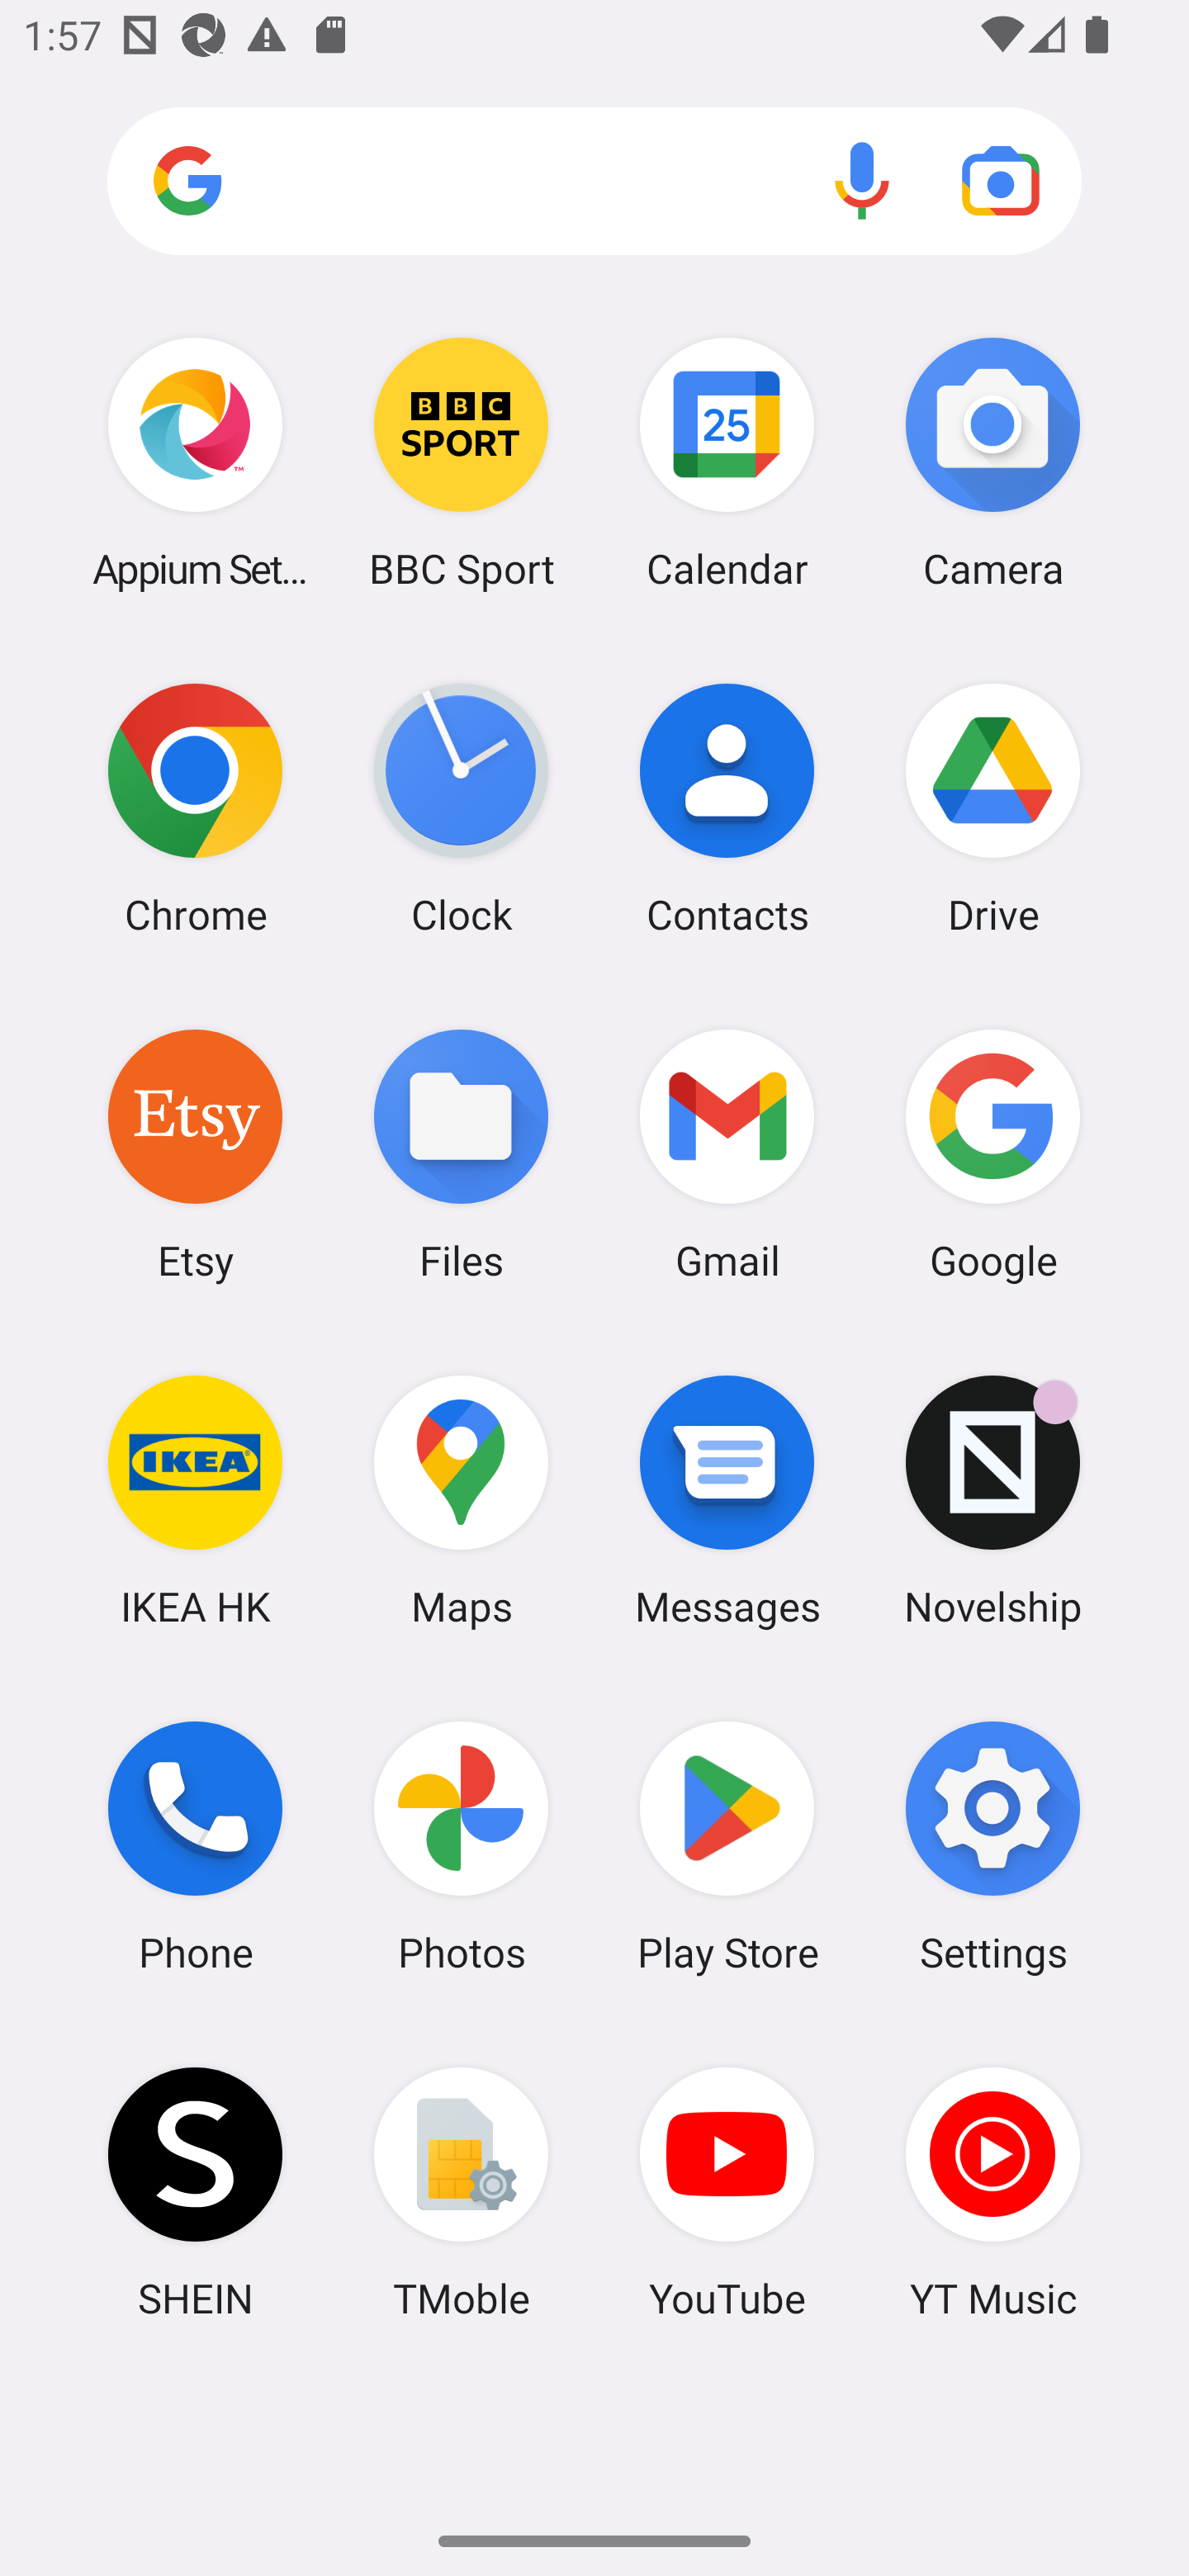  What do you see at coordinates (461, 1500) in the screenshot?
I see `Maps` at bounding box center [461, 1500].